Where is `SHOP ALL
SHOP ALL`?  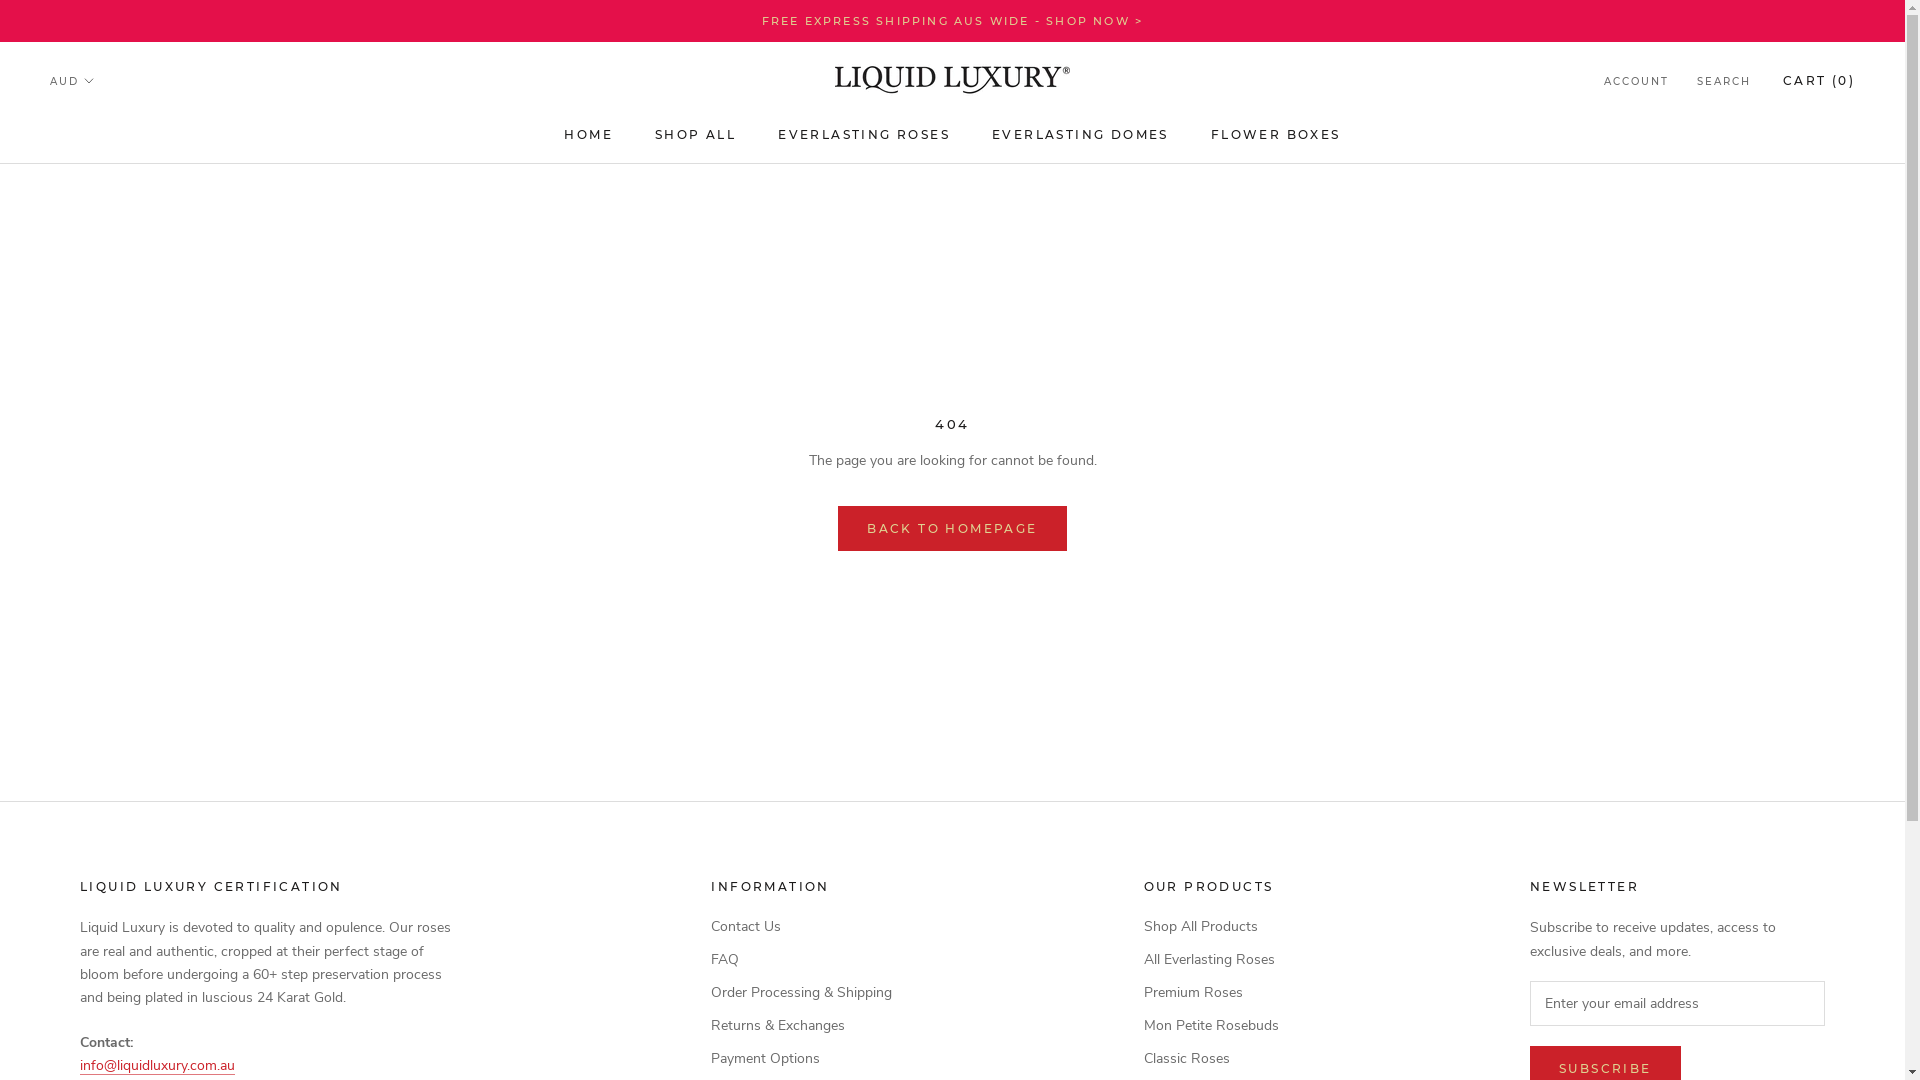 SHOP ALL
SHOP ALL is located at coordinates (696, 134).